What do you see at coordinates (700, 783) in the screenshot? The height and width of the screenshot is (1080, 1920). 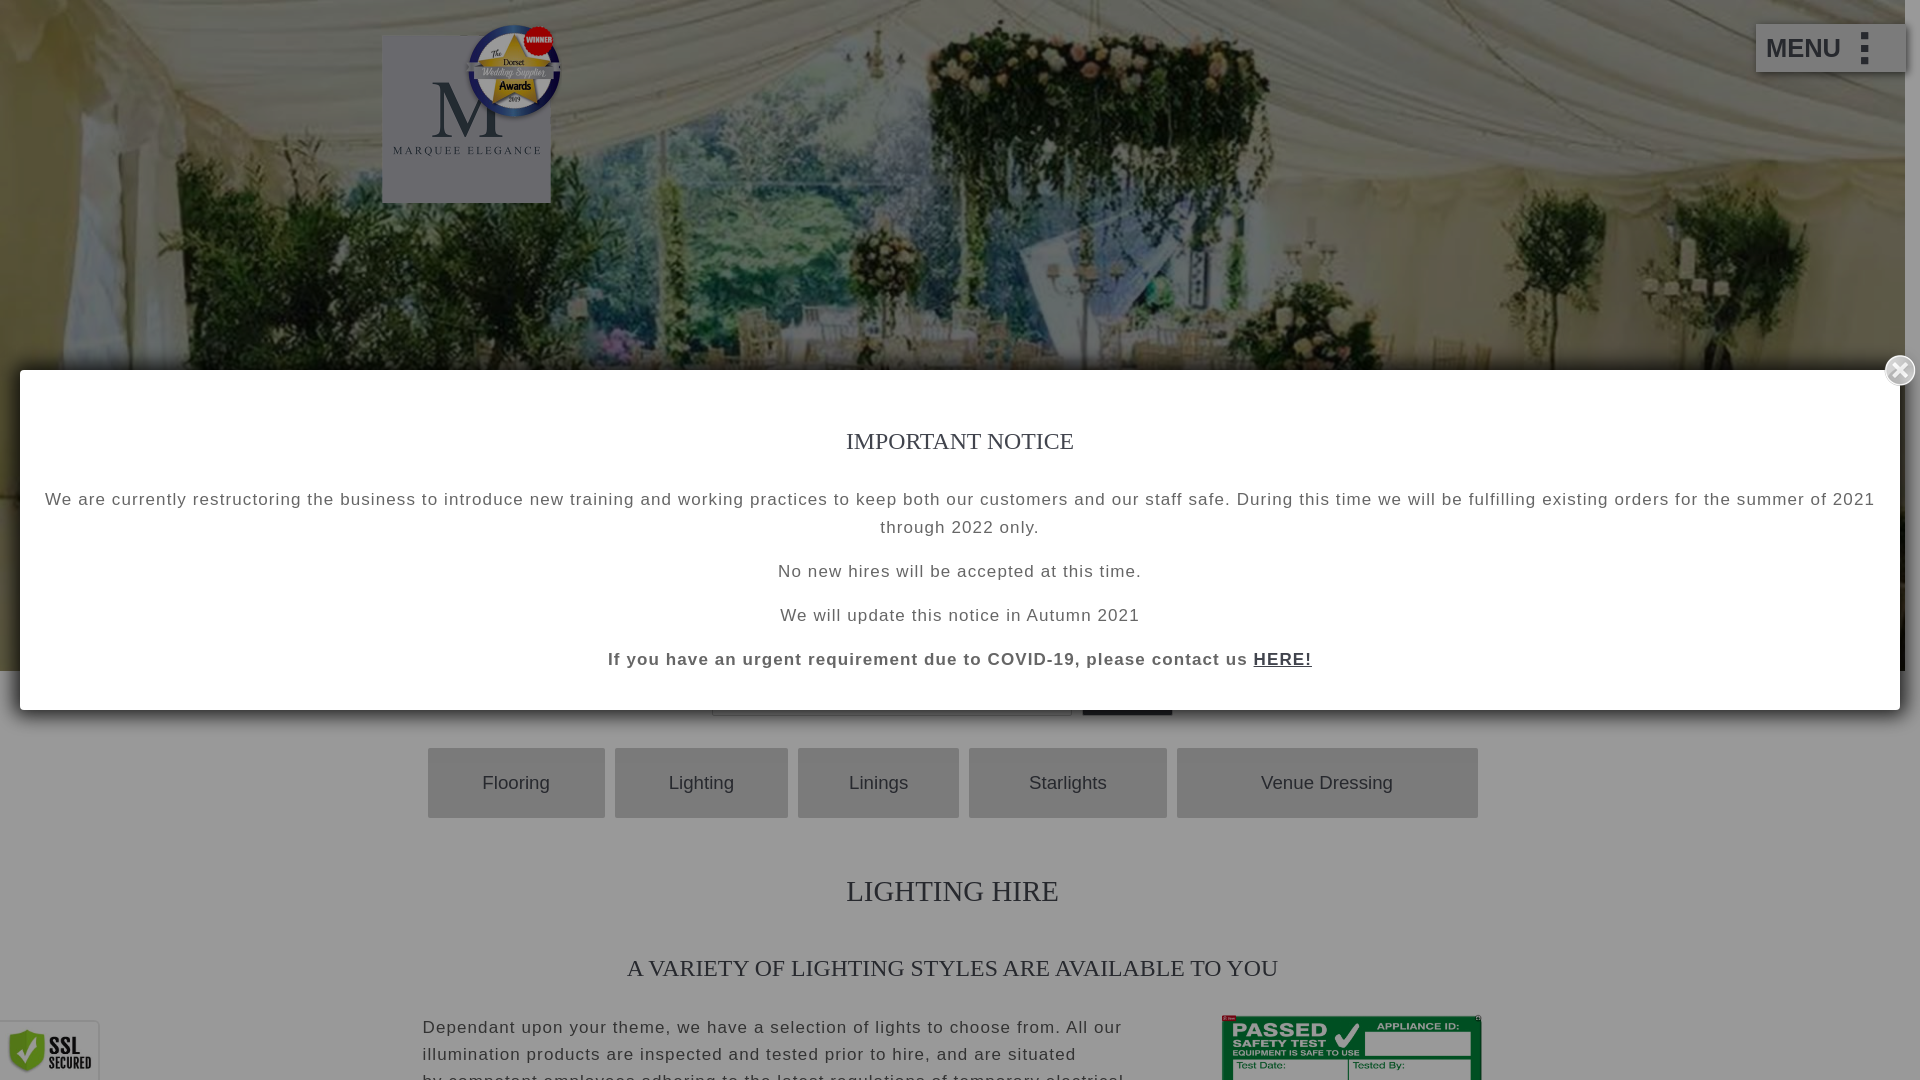 I see `Lighting` at bounding box center [700, 783].